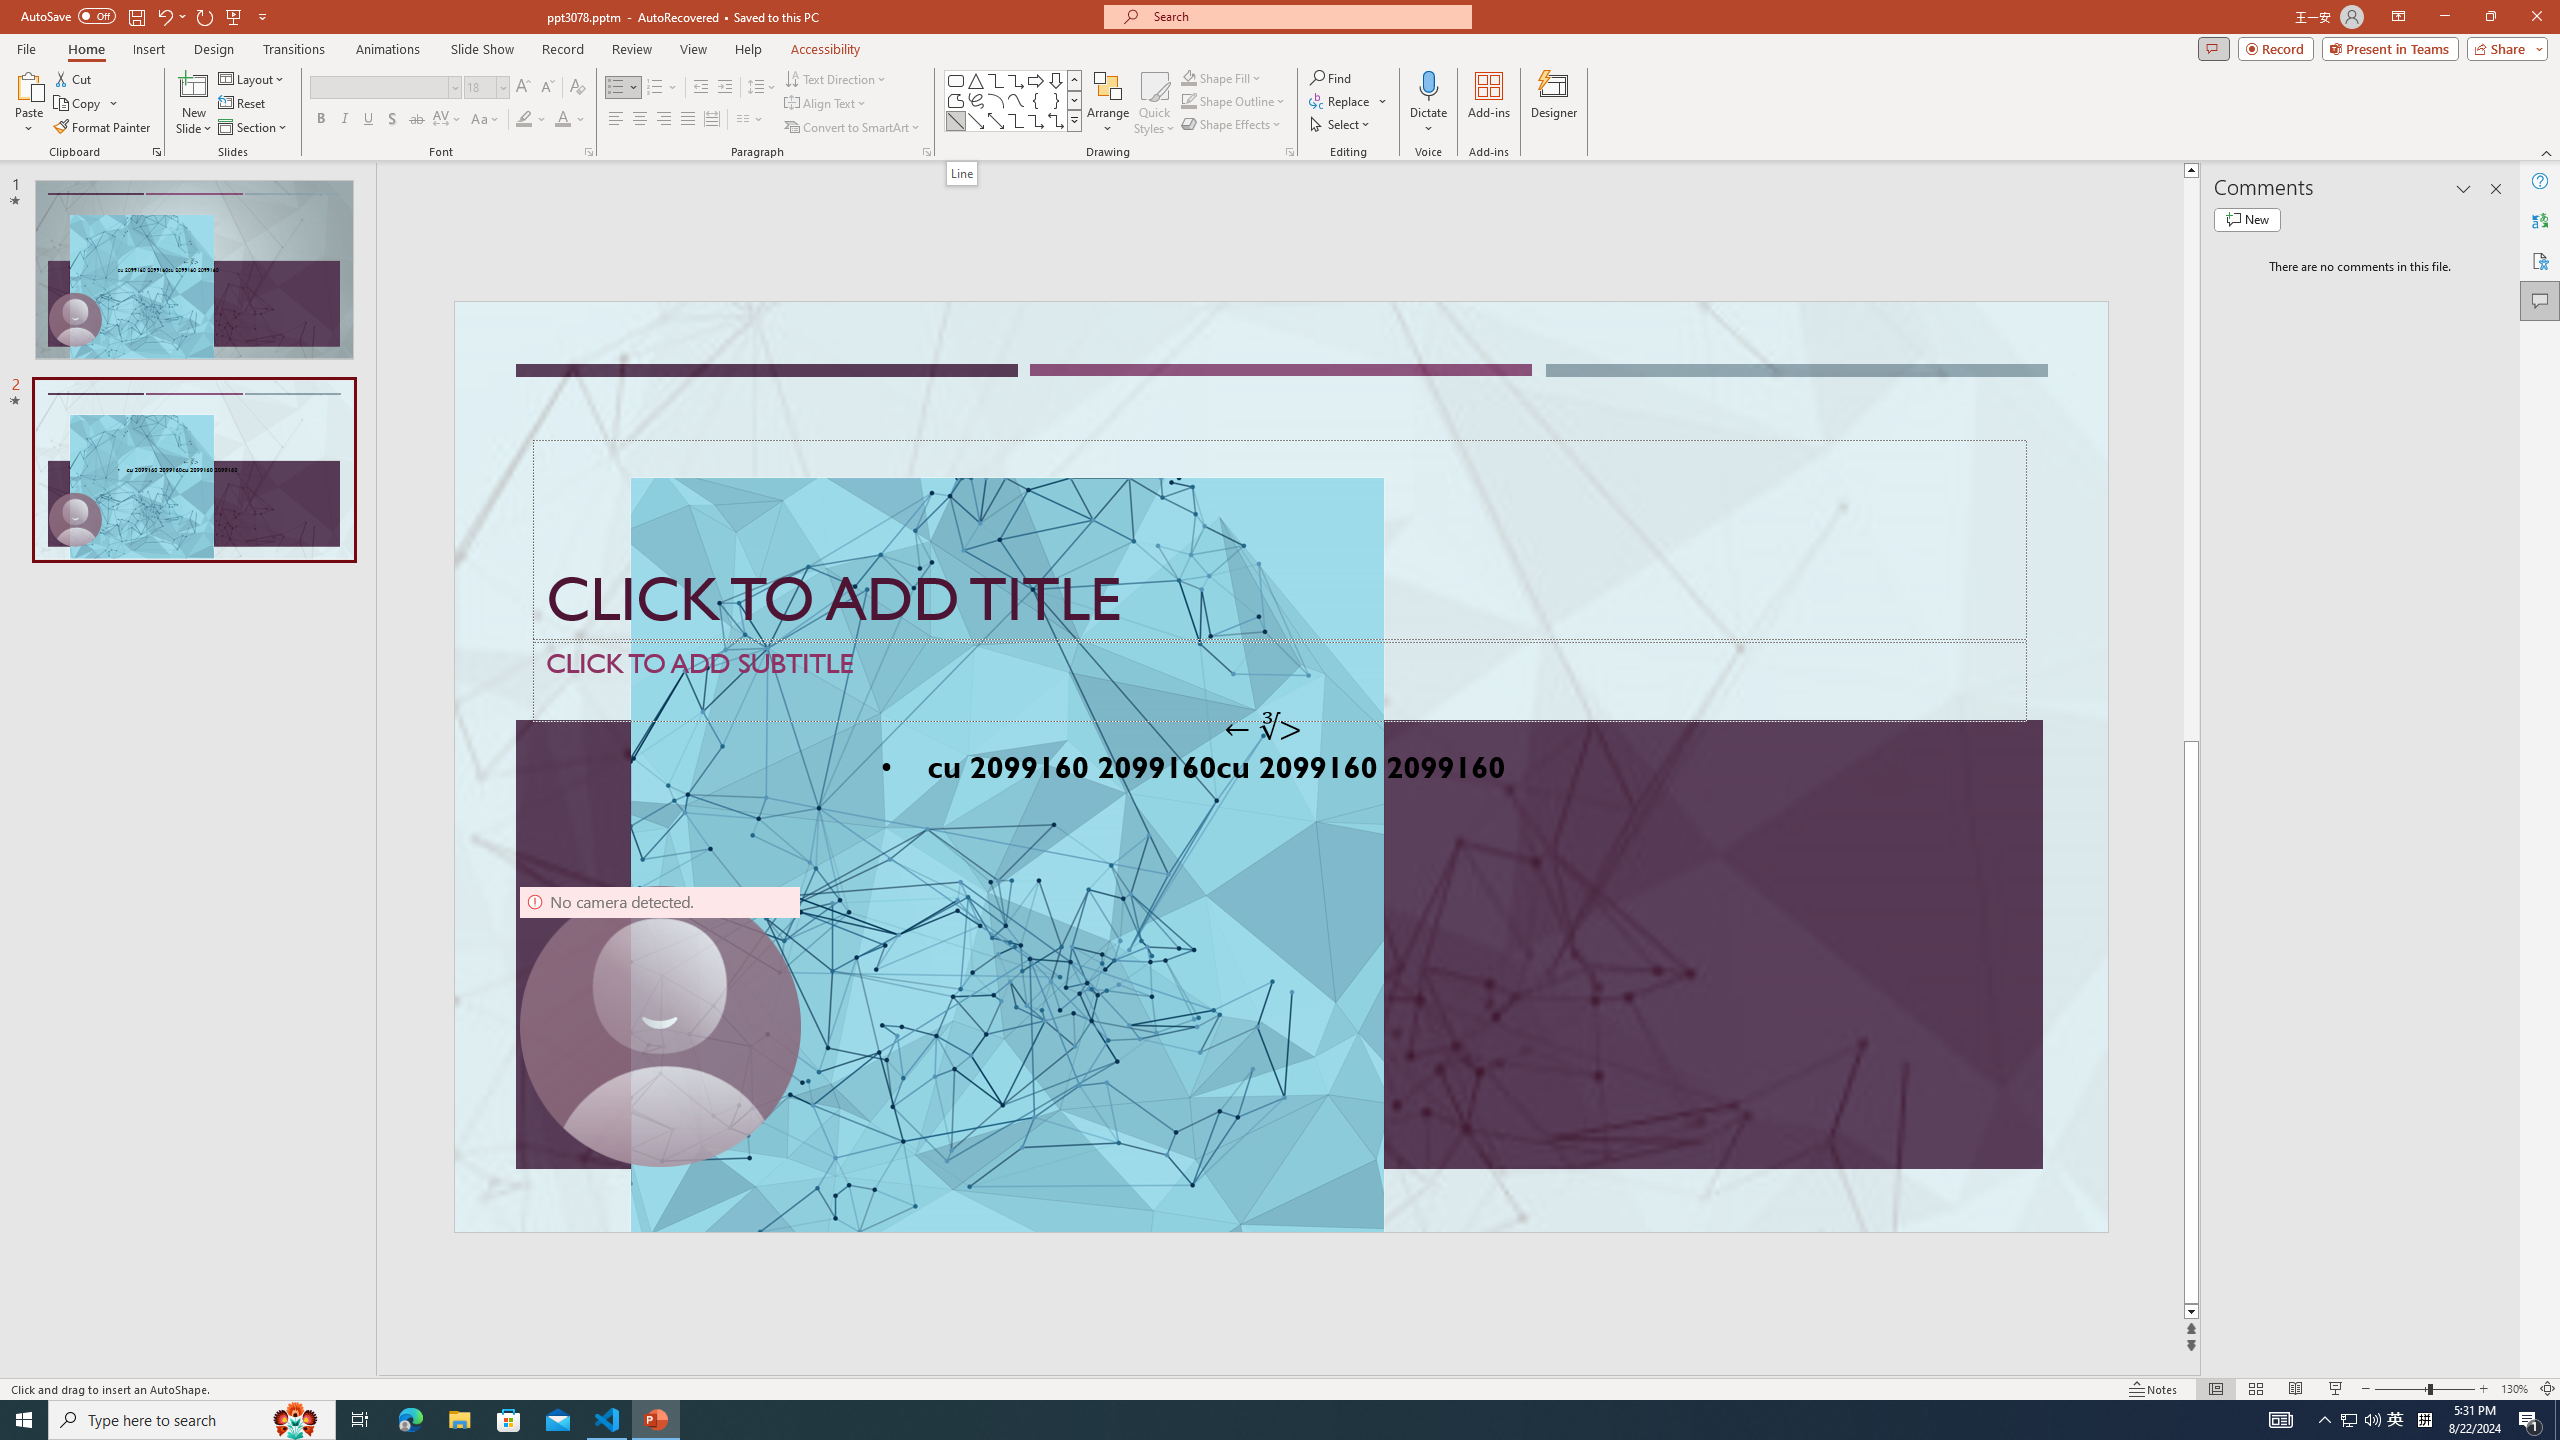 The image size is (2560, 1440). Describe the element at coordinates (2214, 48) in the screenshot. I see `Comments` at that location.